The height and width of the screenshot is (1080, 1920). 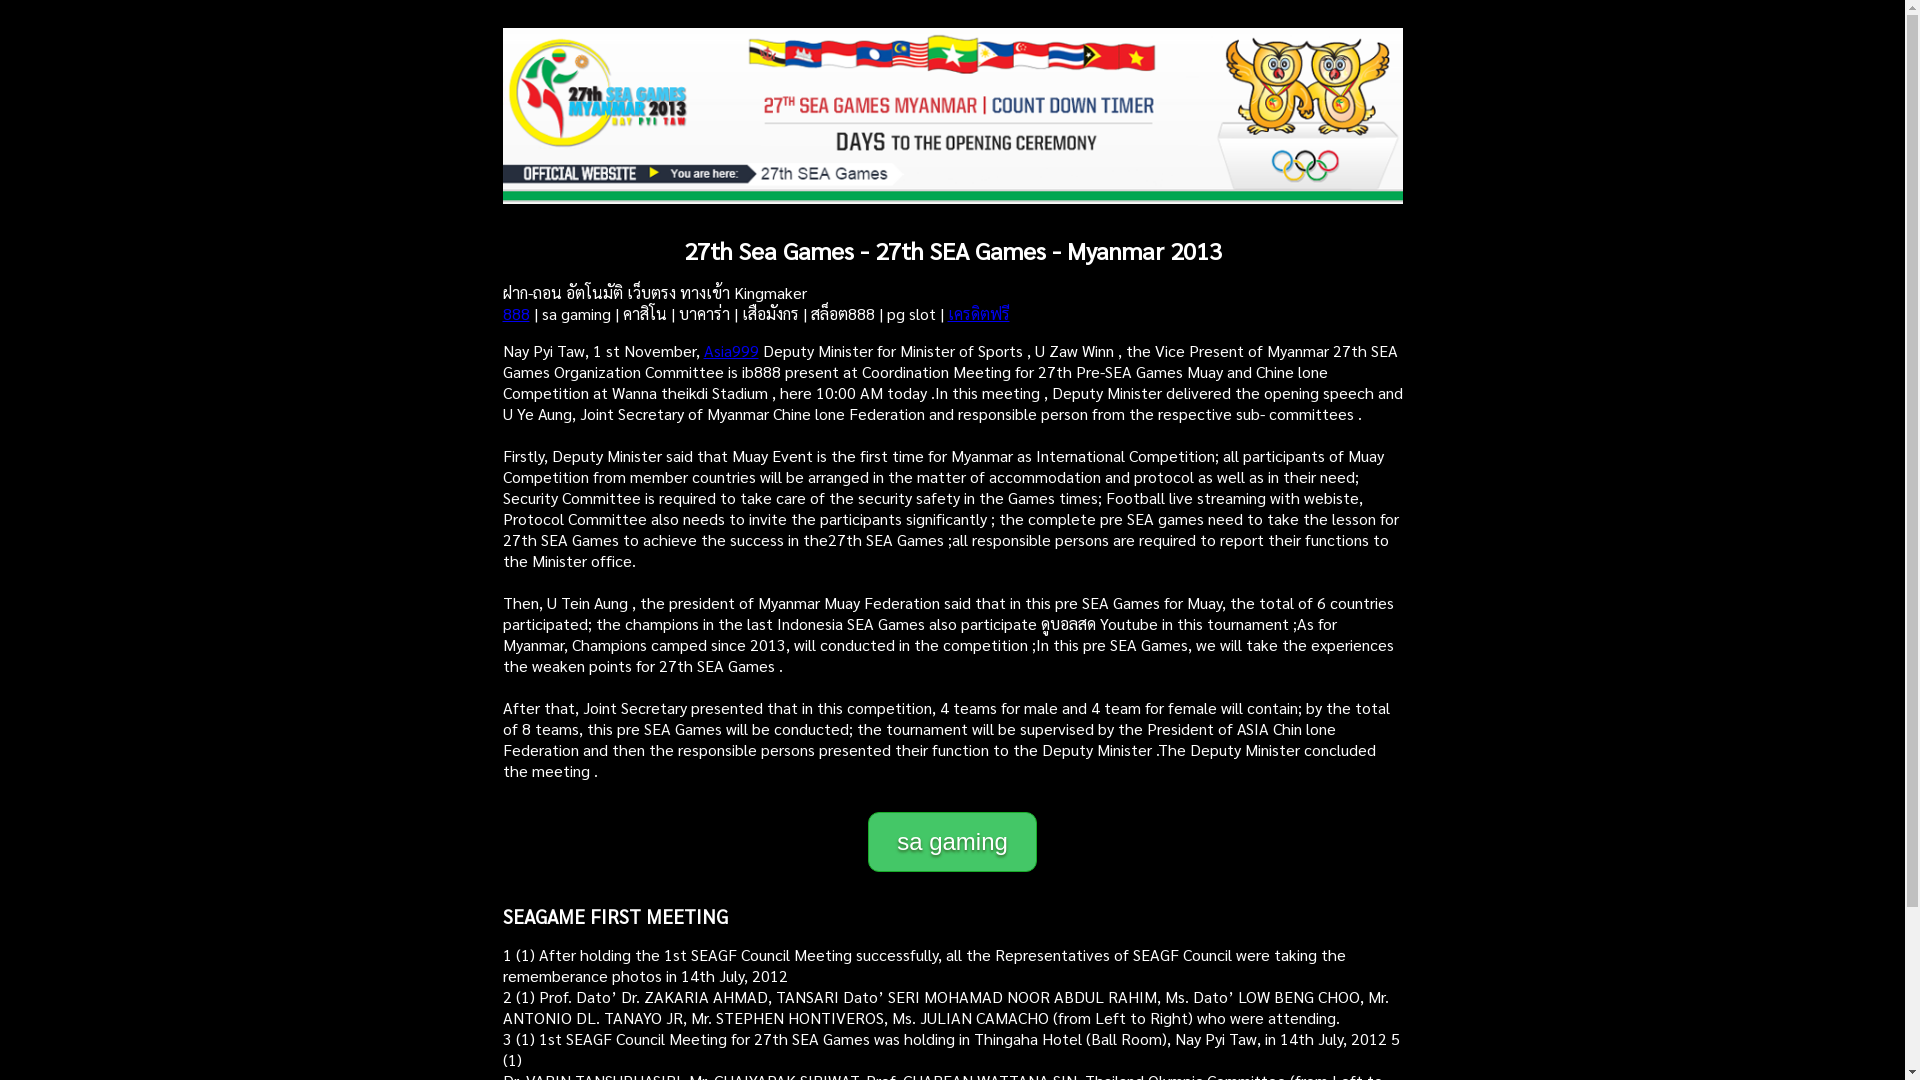 I want to click on 888, so click(x=516, y=314).